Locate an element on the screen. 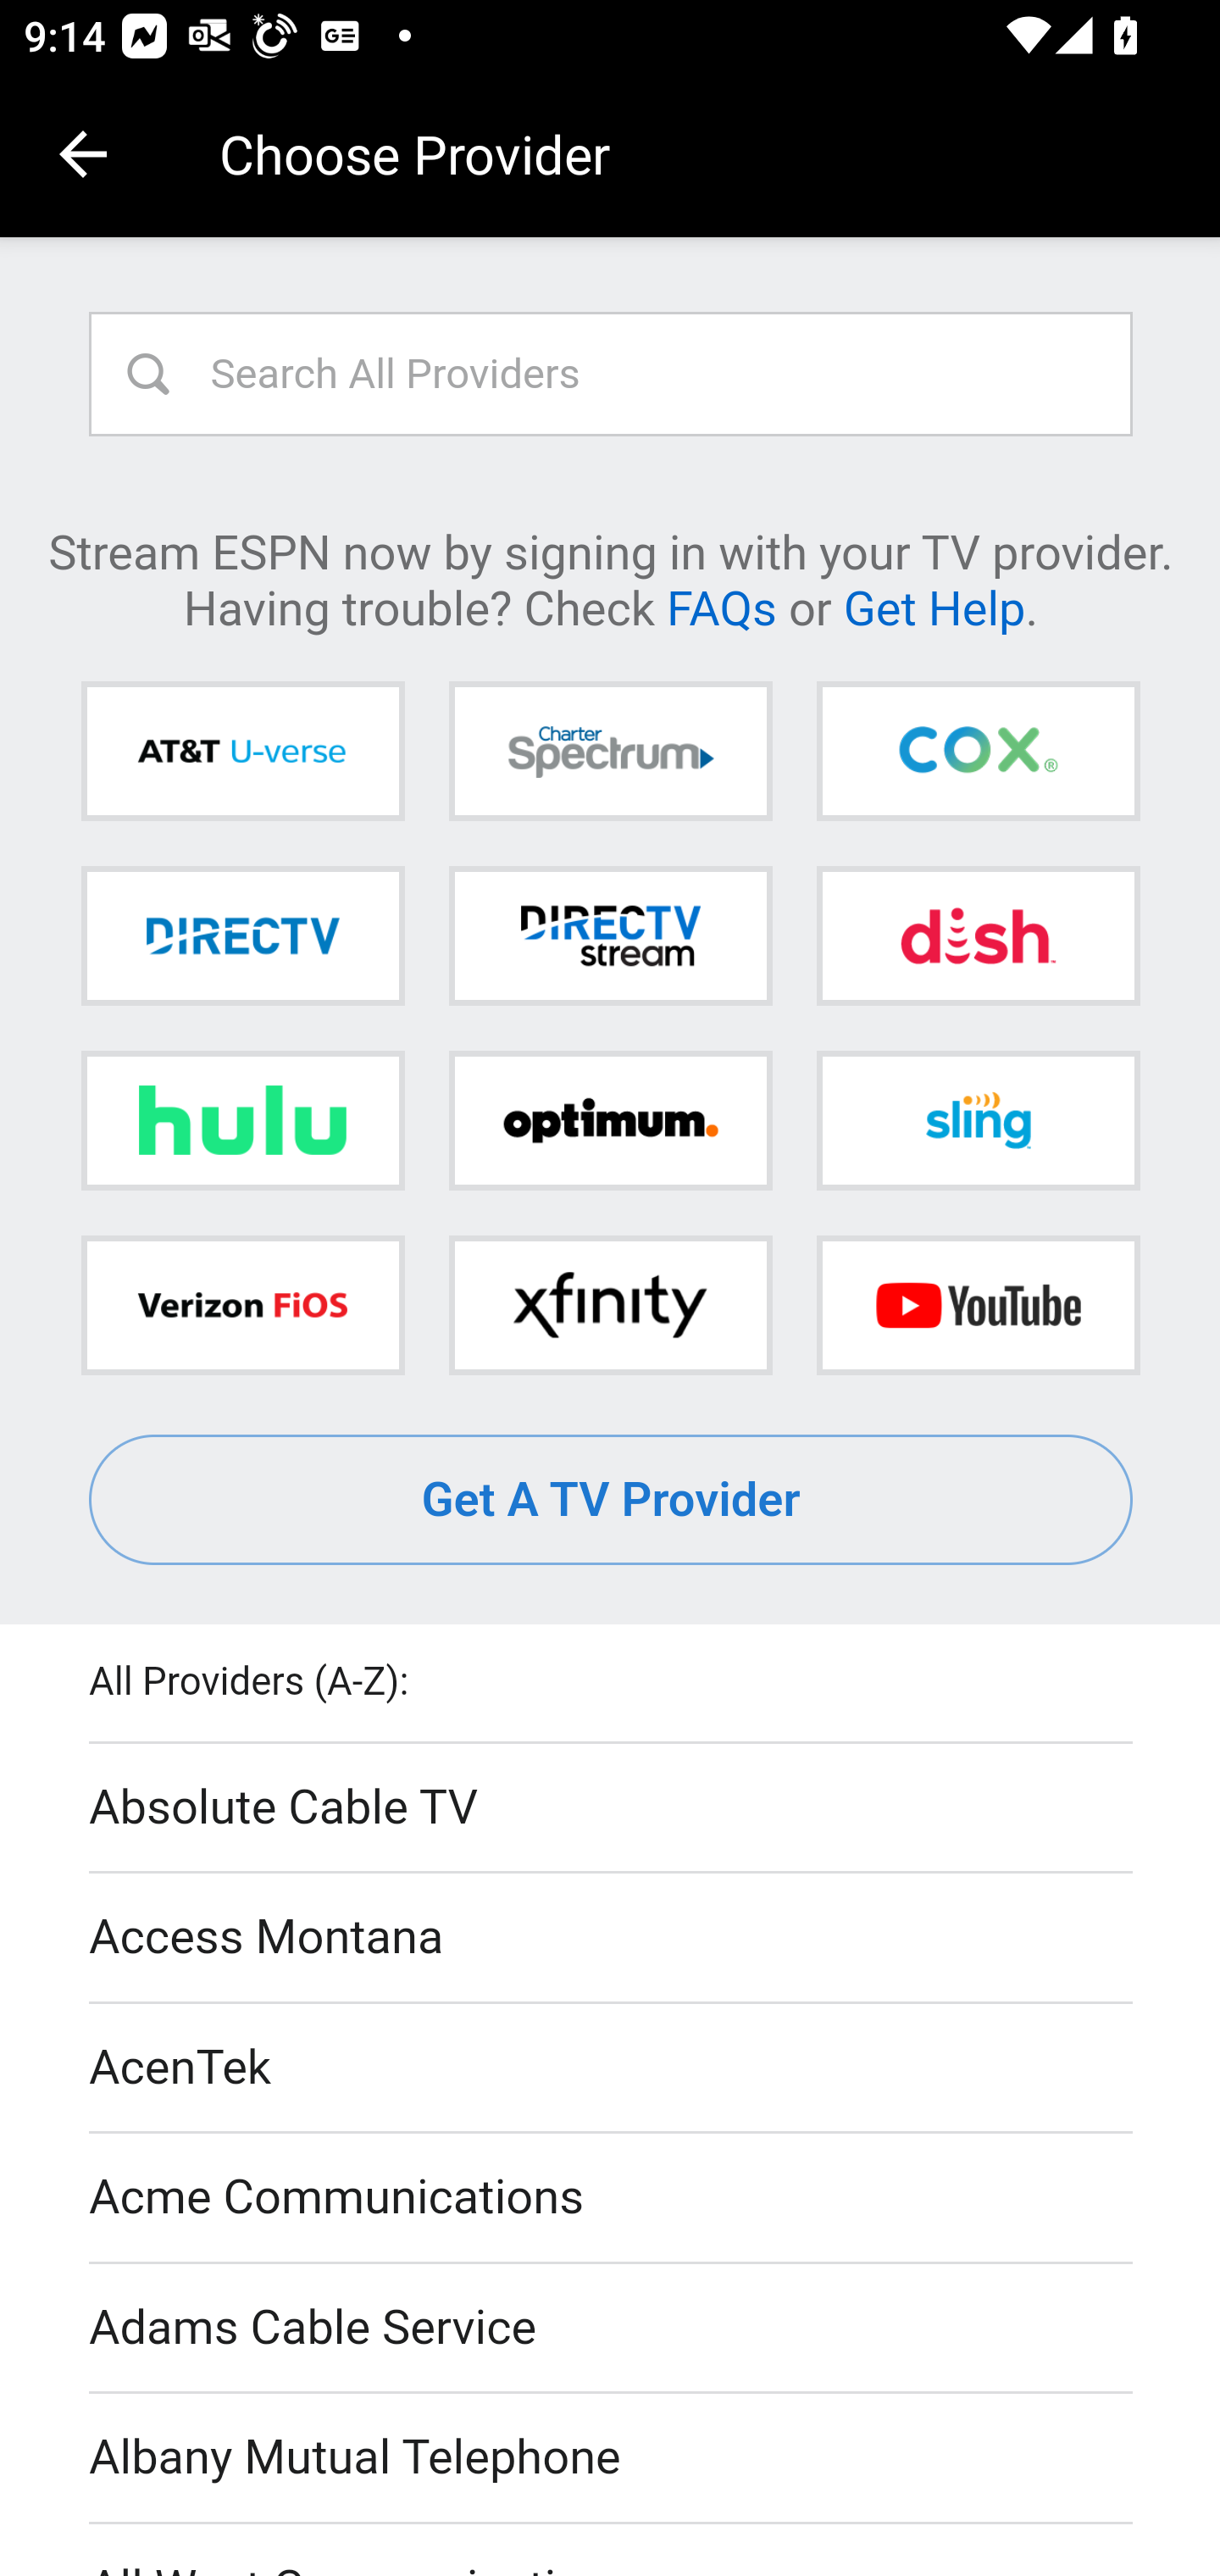 This screenshot has width=1220, height=2576. AT&T U-verse is located at coordinates (242, 752).